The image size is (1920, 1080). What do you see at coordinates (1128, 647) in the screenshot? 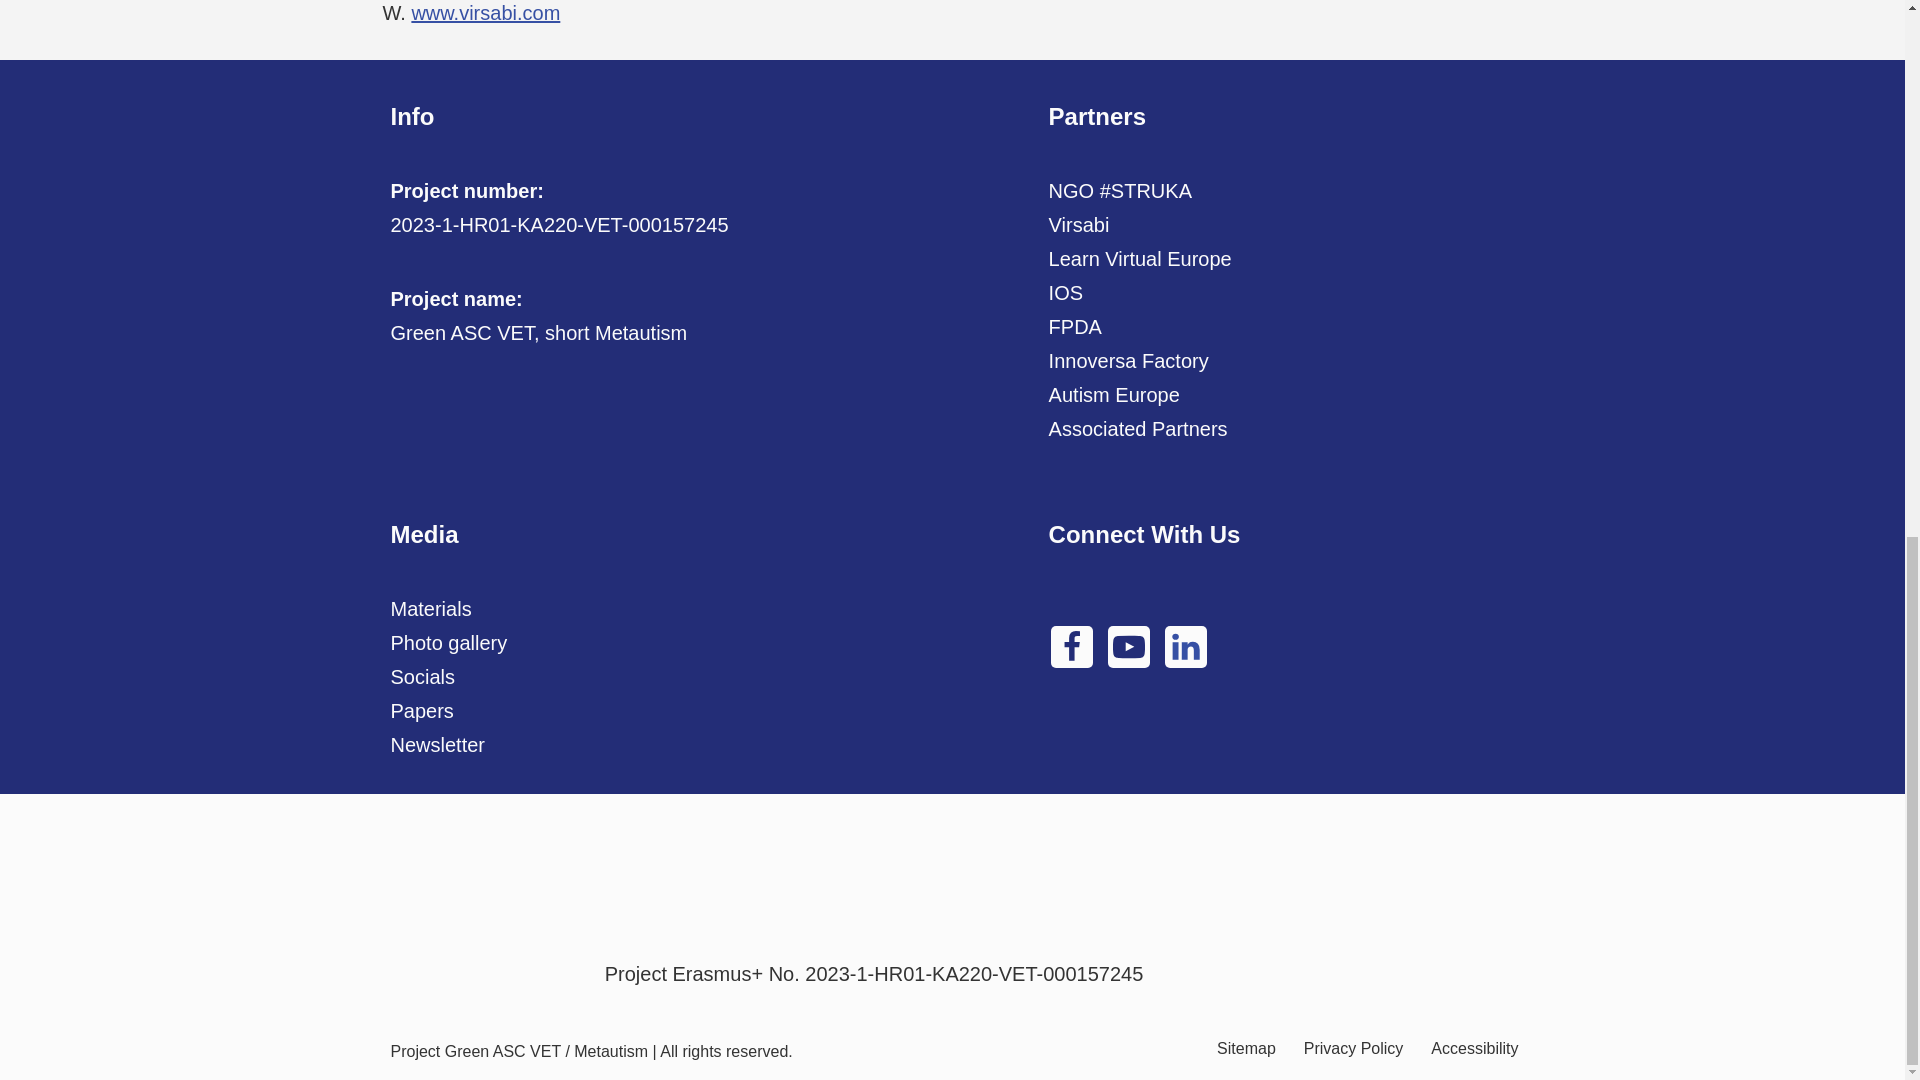
I see `Youtube` at bounding box center [1128, 647].